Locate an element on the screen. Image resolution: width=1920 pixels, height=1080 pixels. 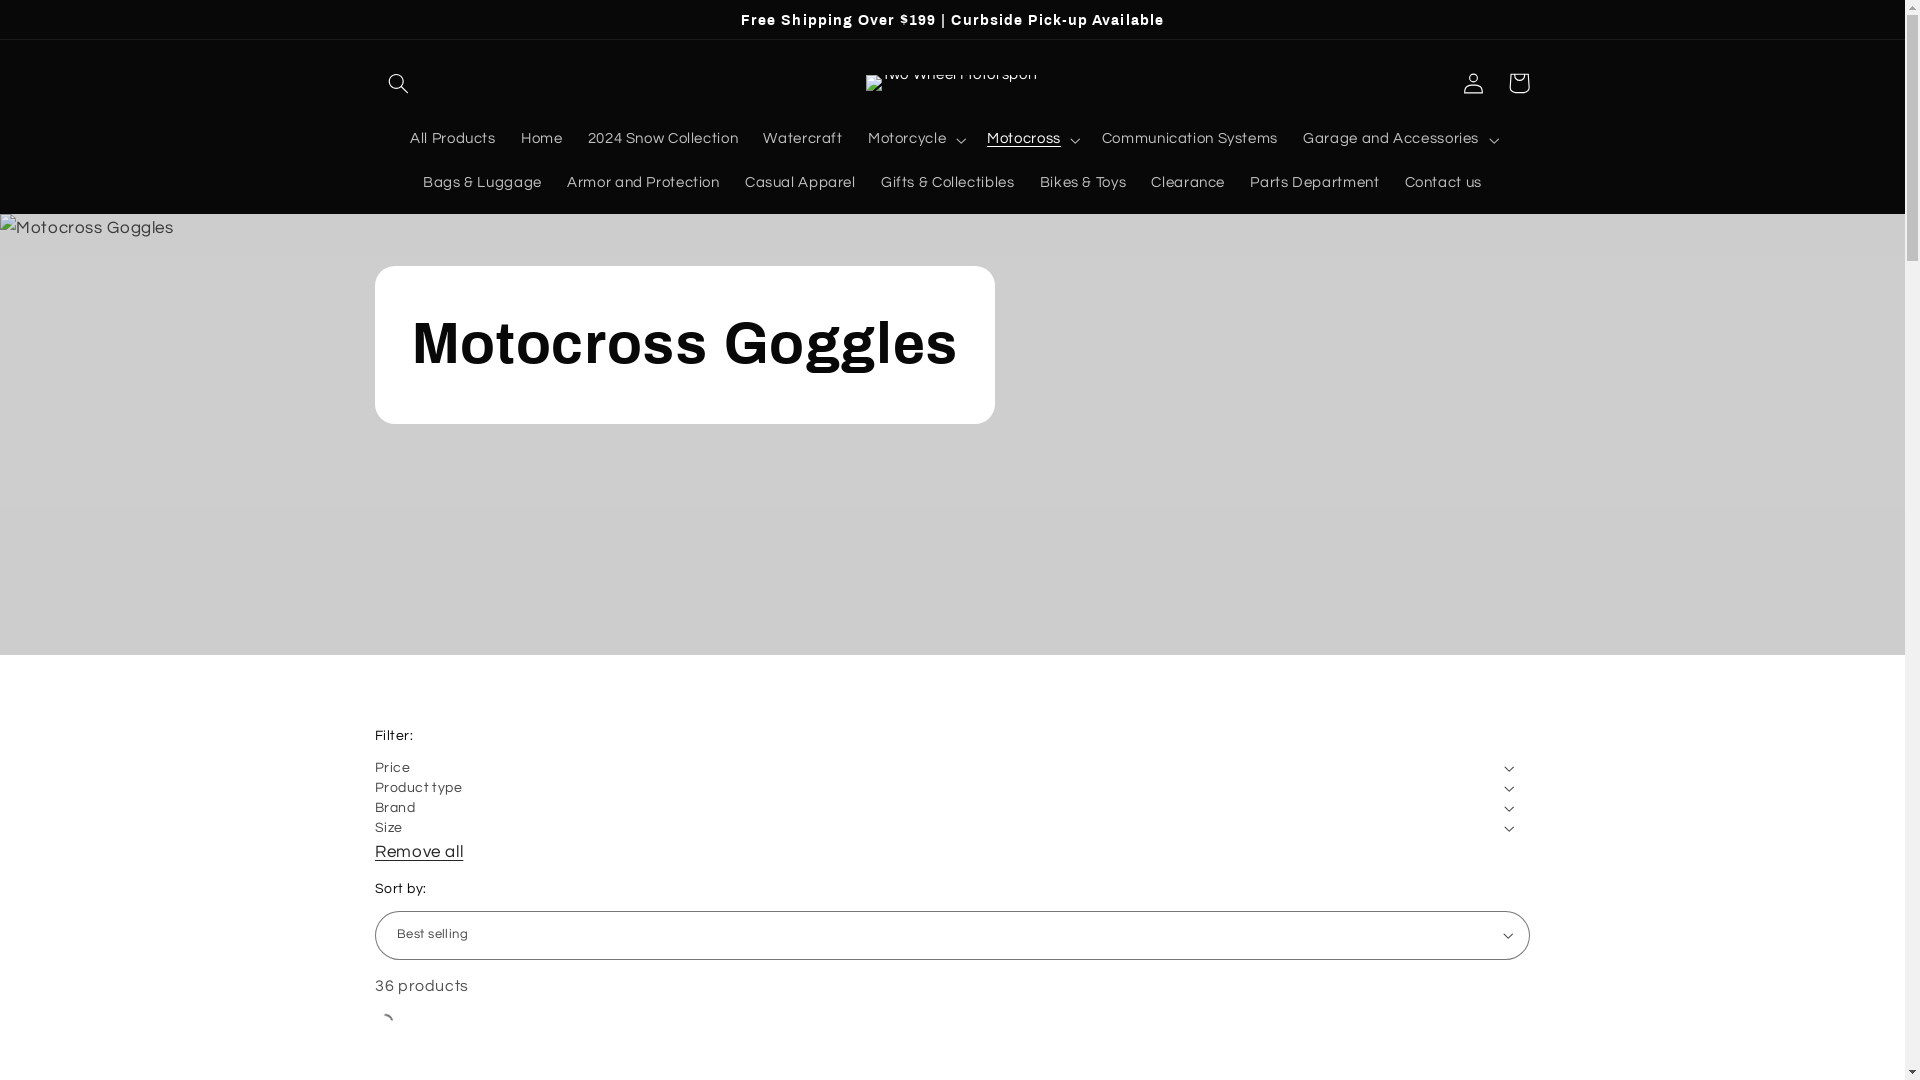
Log in is located at coordinates (1473, 83).